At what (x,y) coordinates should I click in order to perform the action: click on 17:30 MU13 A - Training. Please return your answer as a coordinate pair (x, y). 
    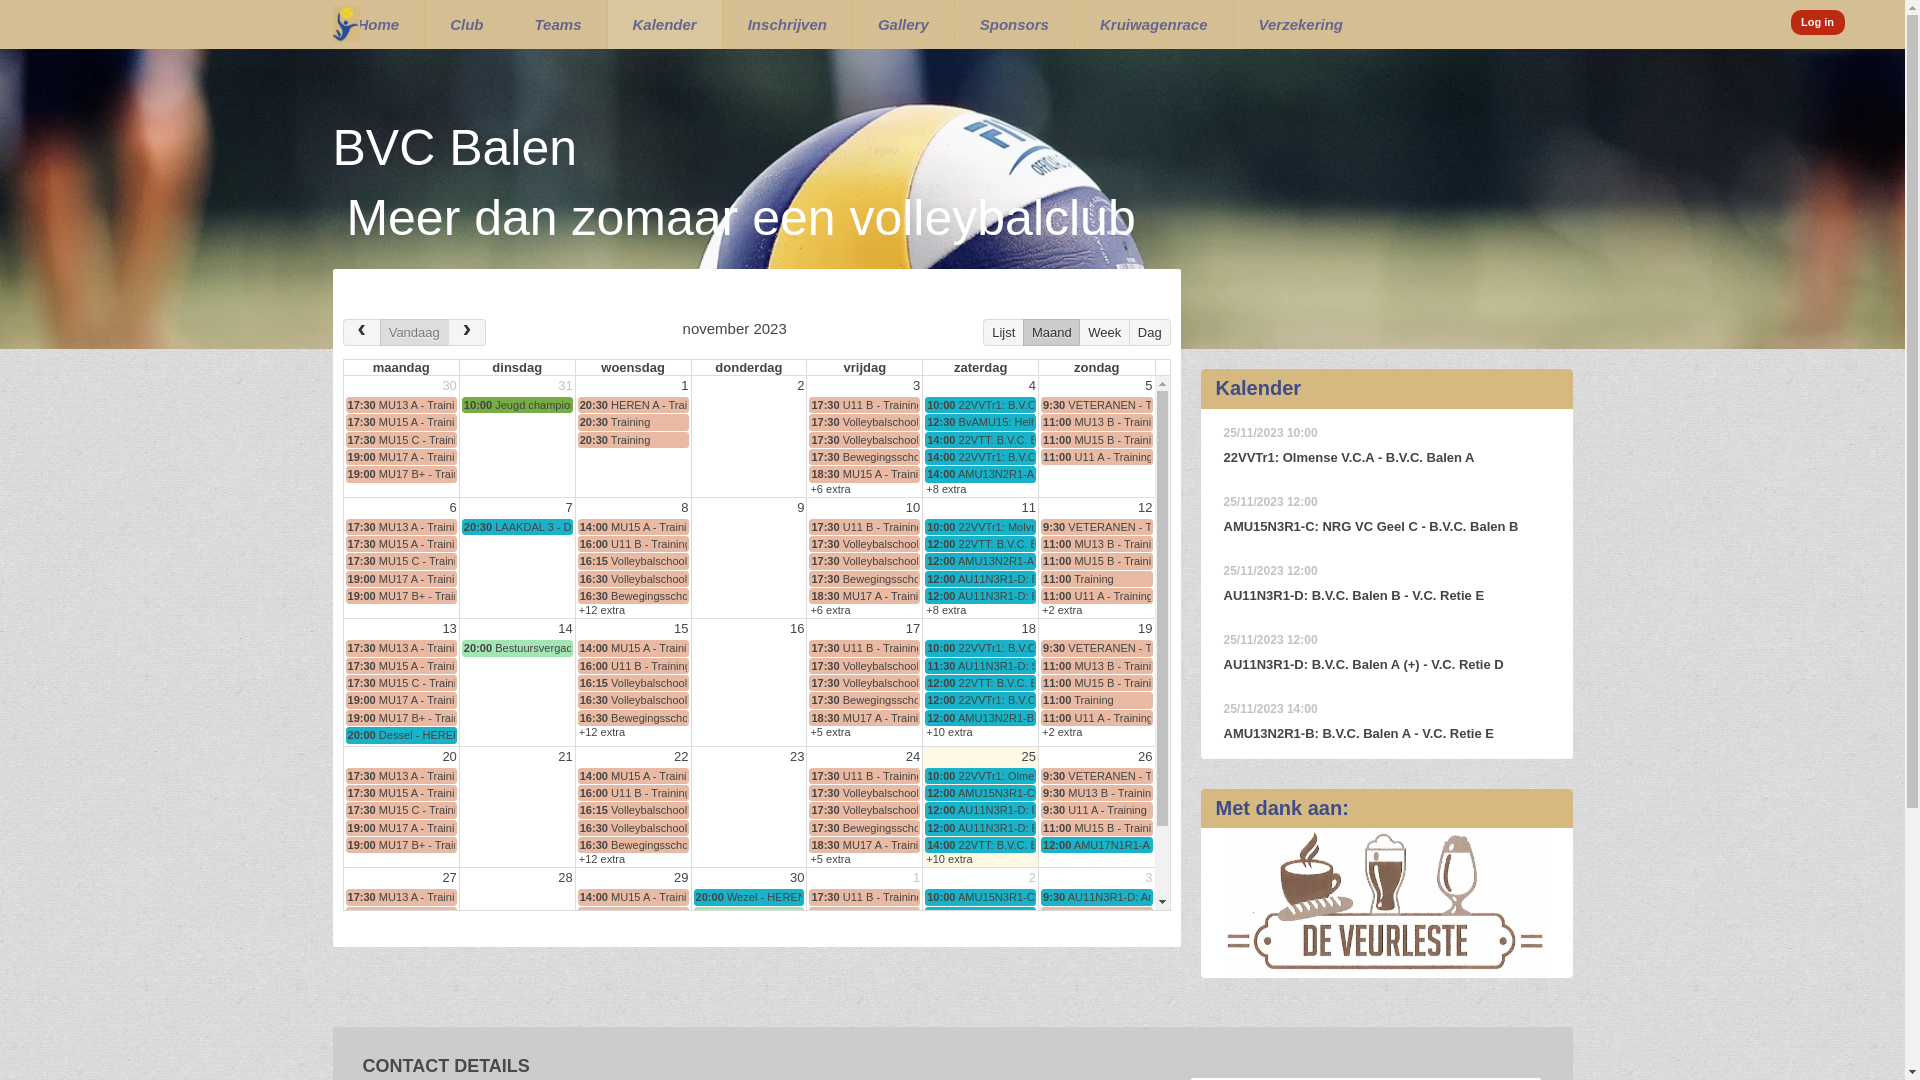
    Looking at the image, I should click on (402, 776).